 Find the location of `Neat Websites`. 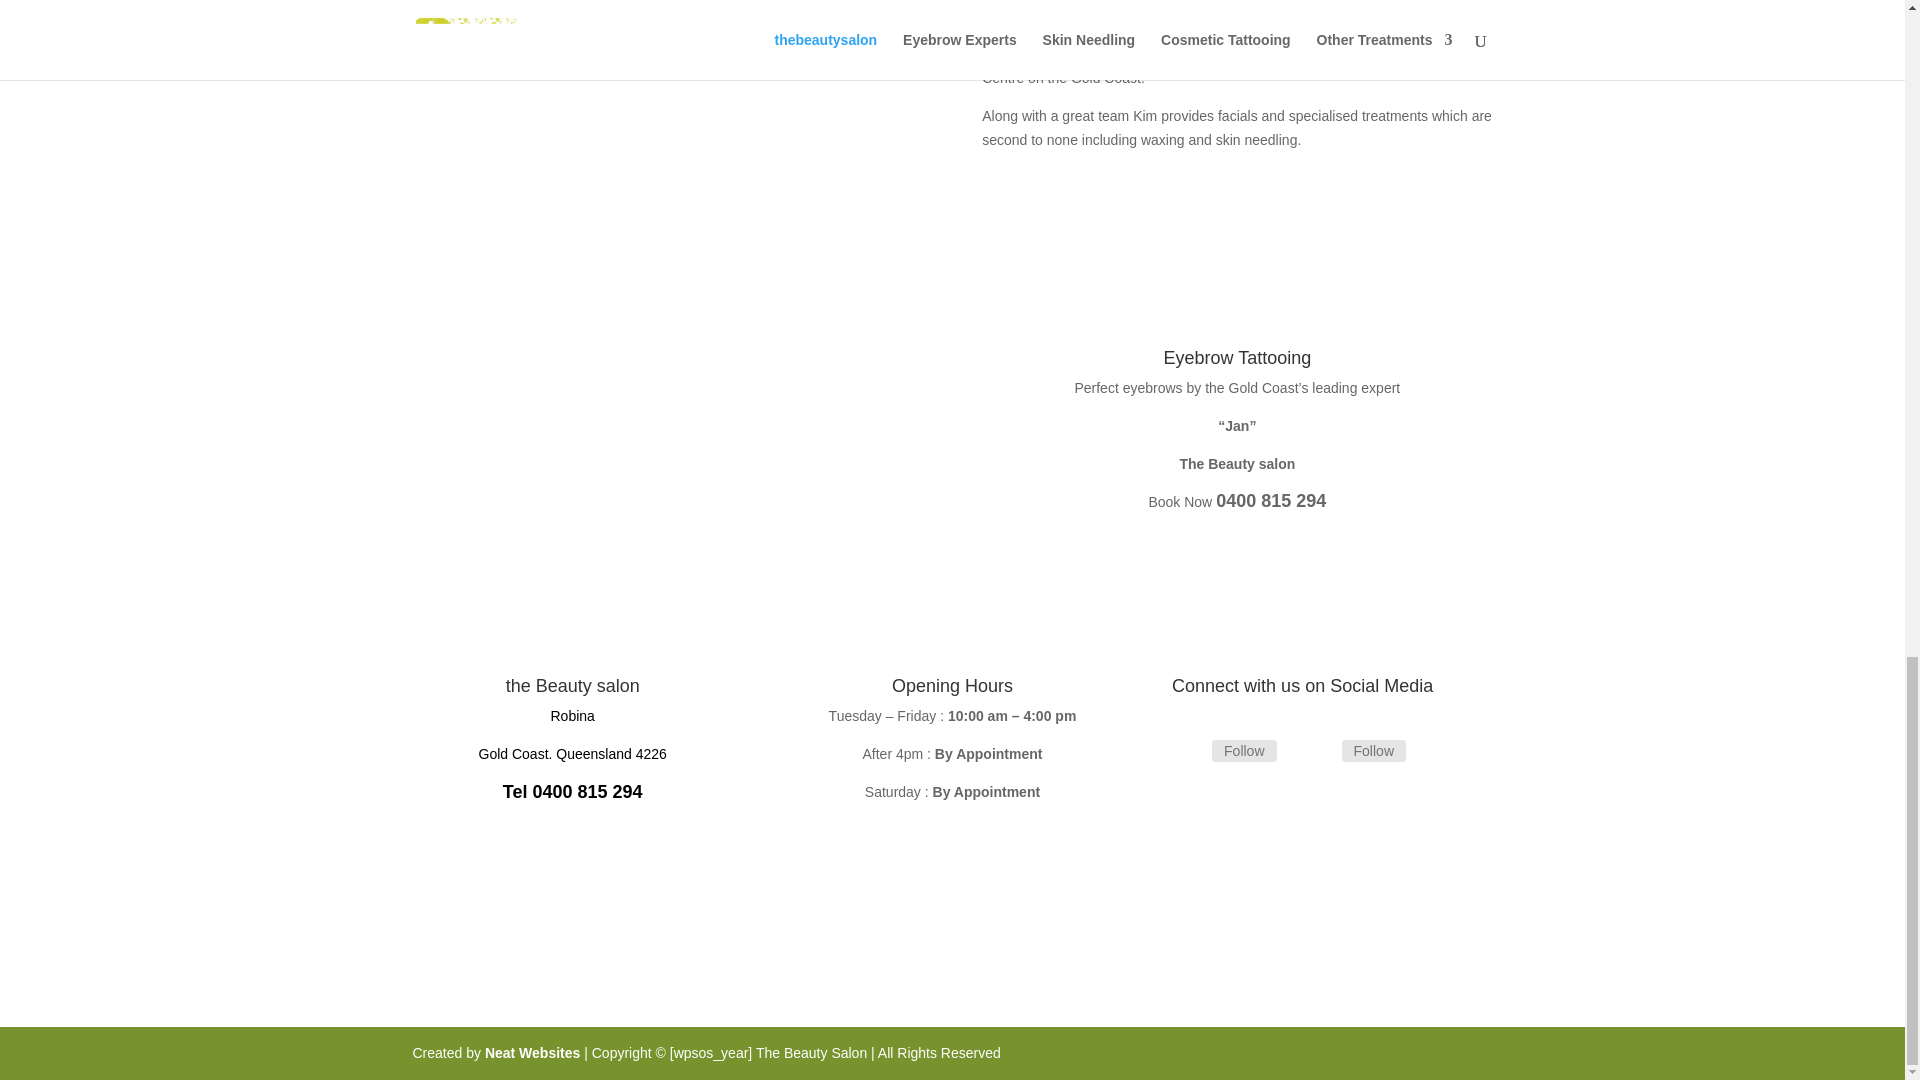

Neat Websites is located at coordinates (534, 1052).